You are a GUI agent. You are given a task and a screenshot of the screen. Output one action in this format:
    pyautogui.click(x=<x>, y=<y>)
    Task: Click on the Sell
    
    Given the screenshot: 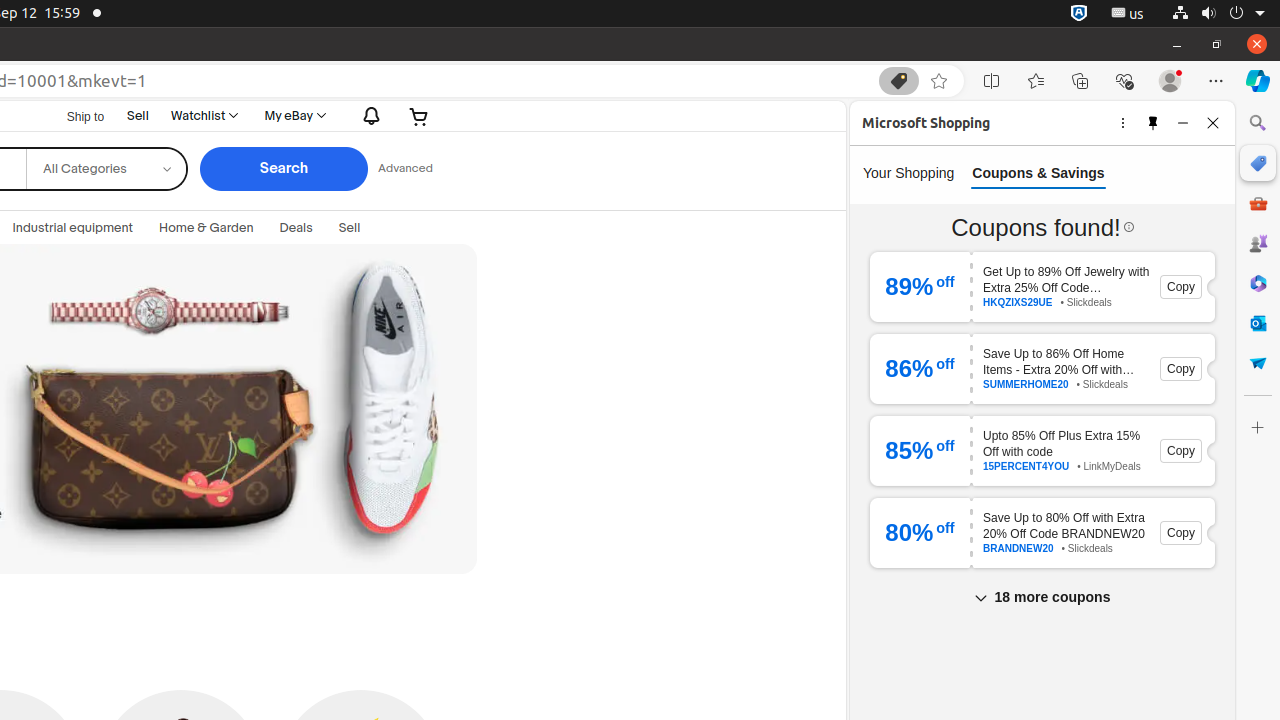 What is the action you would take?
    pyautogui.click(x=138, y=116)
    